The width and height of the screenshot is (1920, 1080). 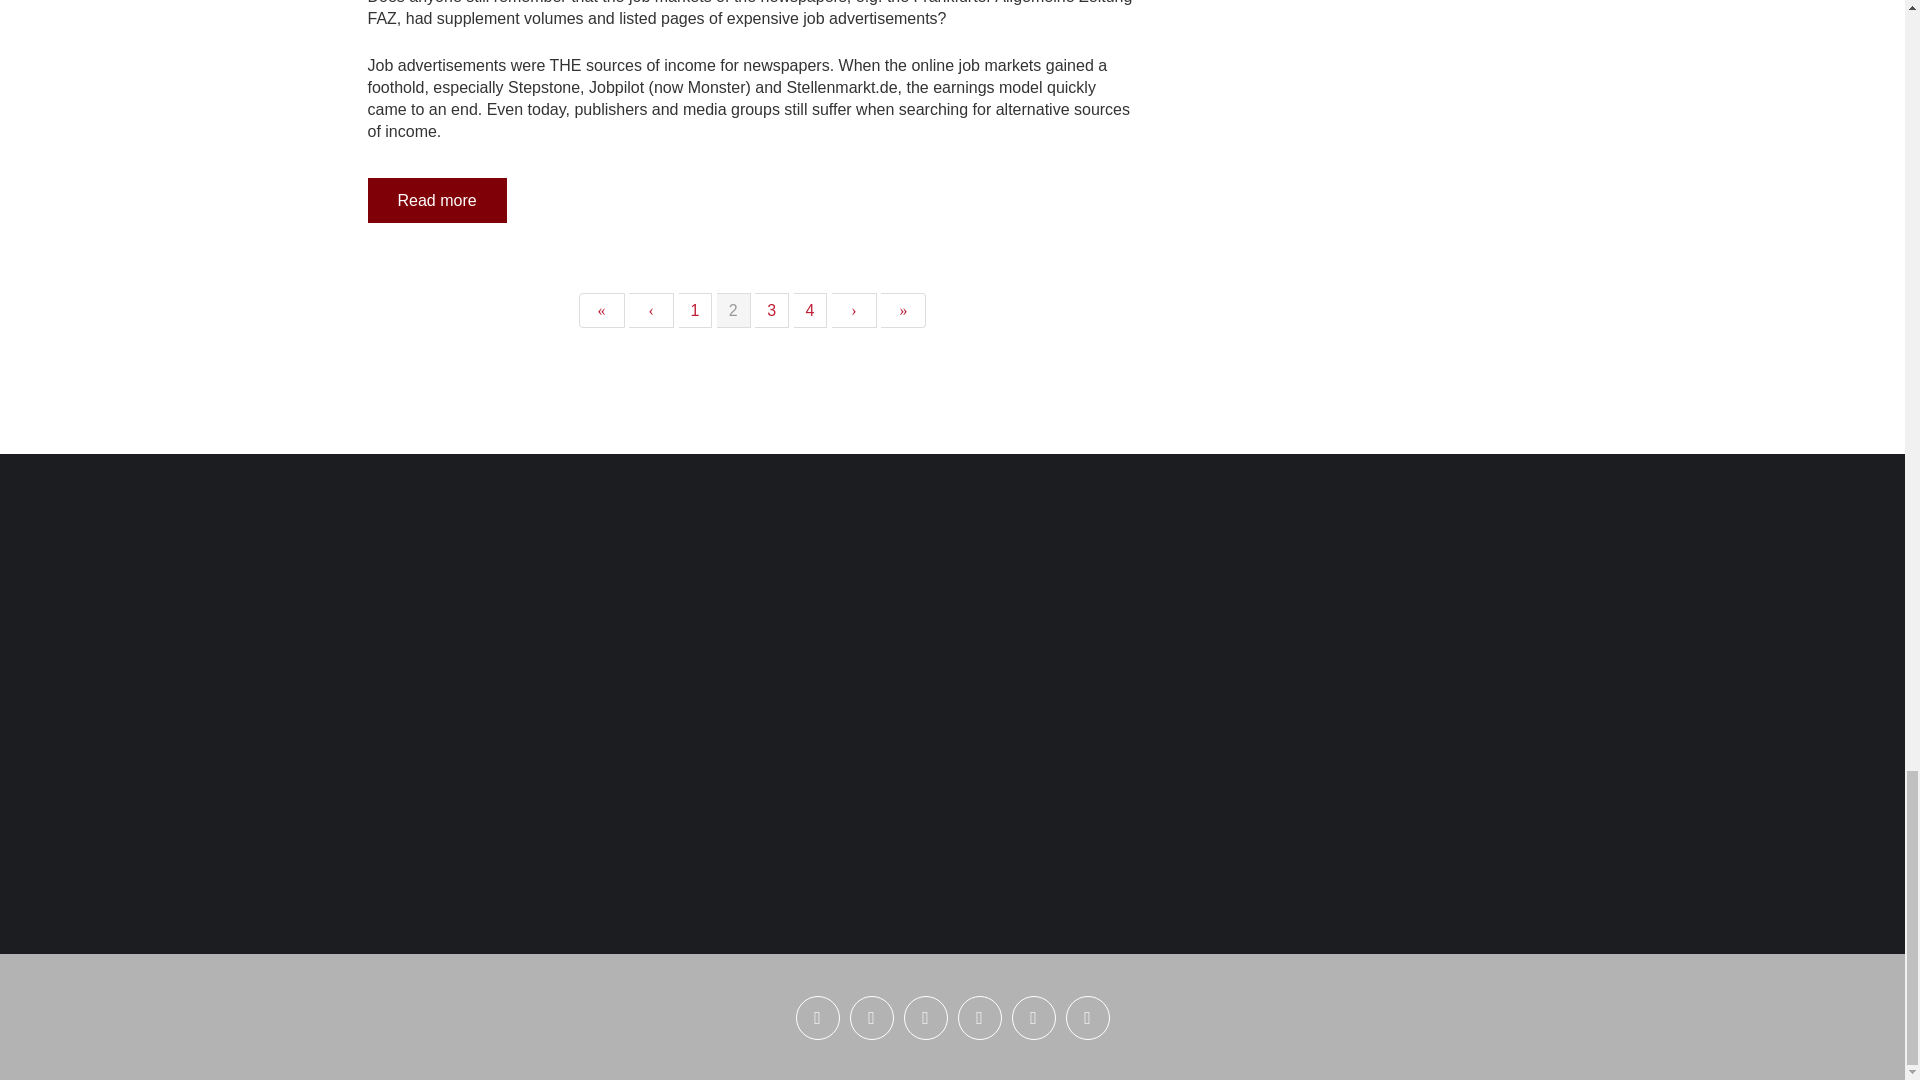 What do you see at coordinates (733, 309) in the screenshot?
I see `2` at bounding box center [733, 309].